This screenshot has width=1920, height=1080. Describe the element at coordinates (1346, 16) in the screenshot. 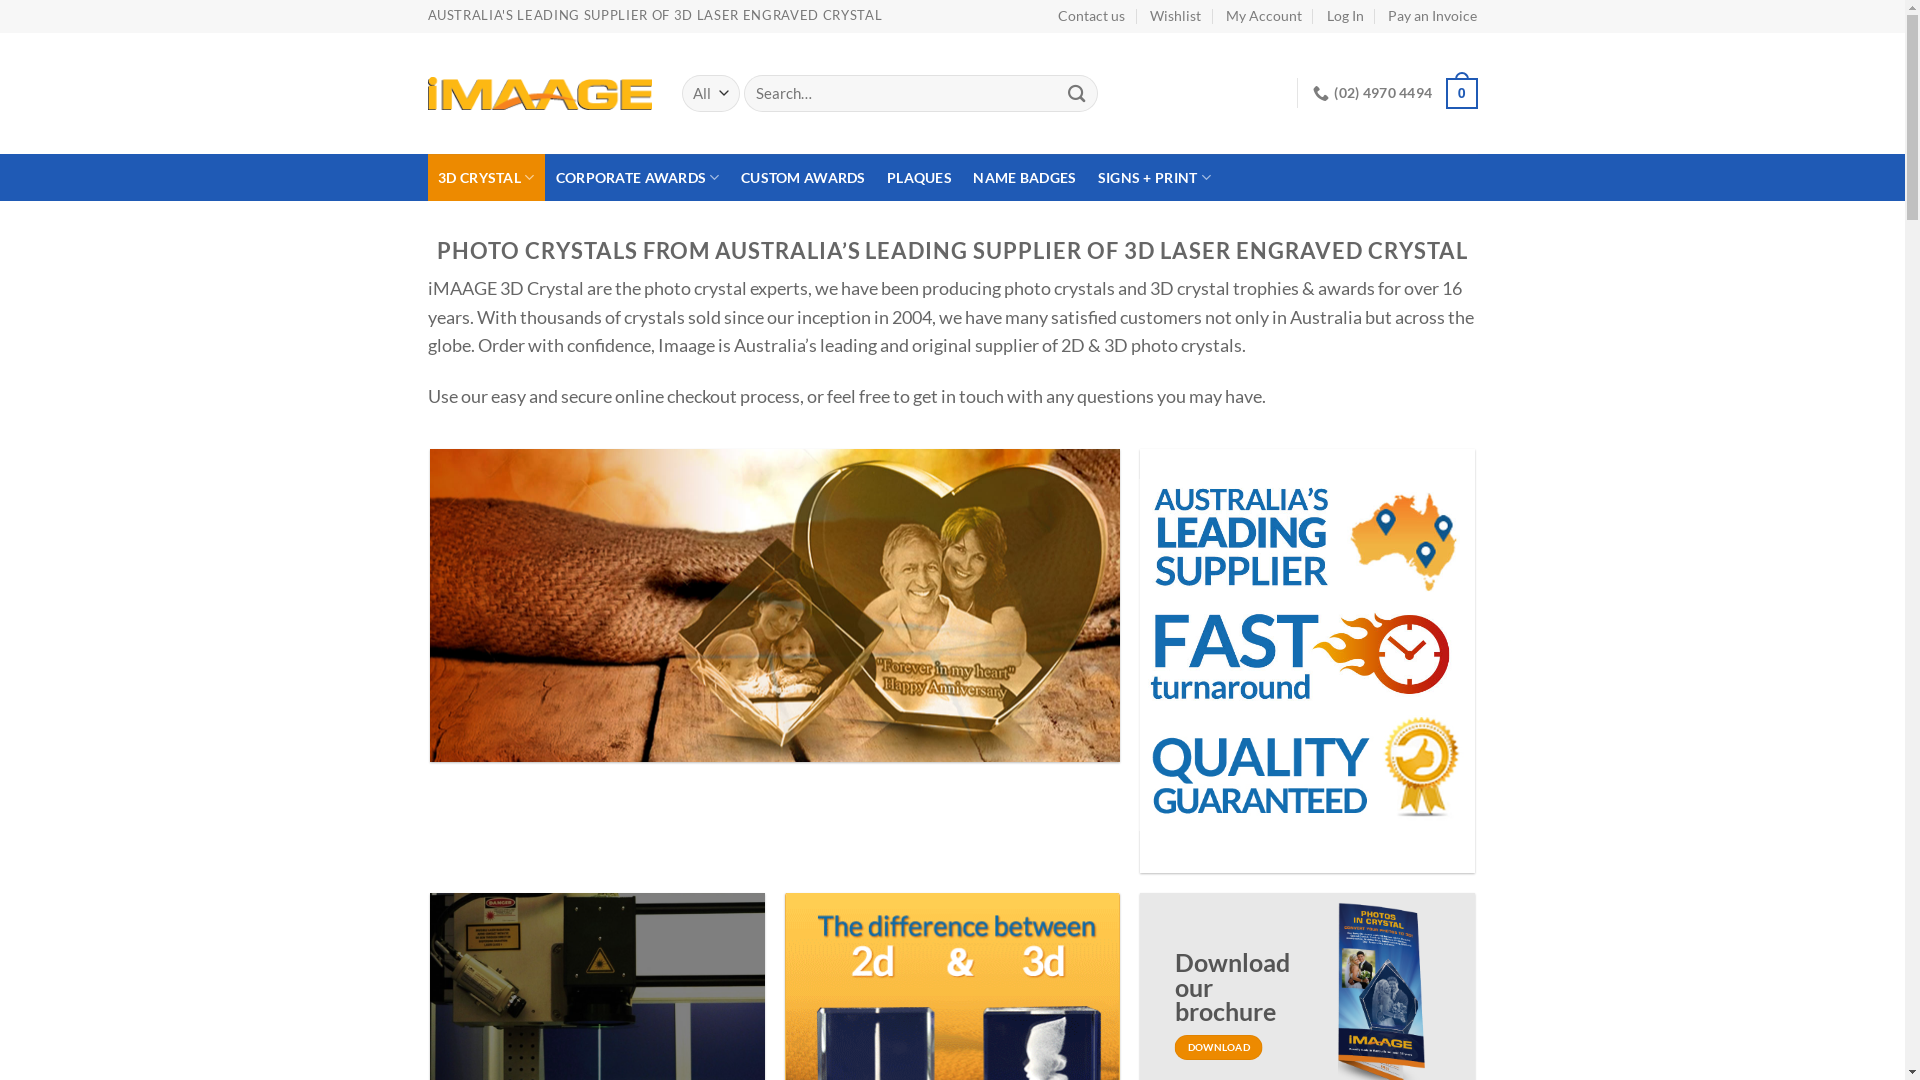

I see `Log In` at that location.